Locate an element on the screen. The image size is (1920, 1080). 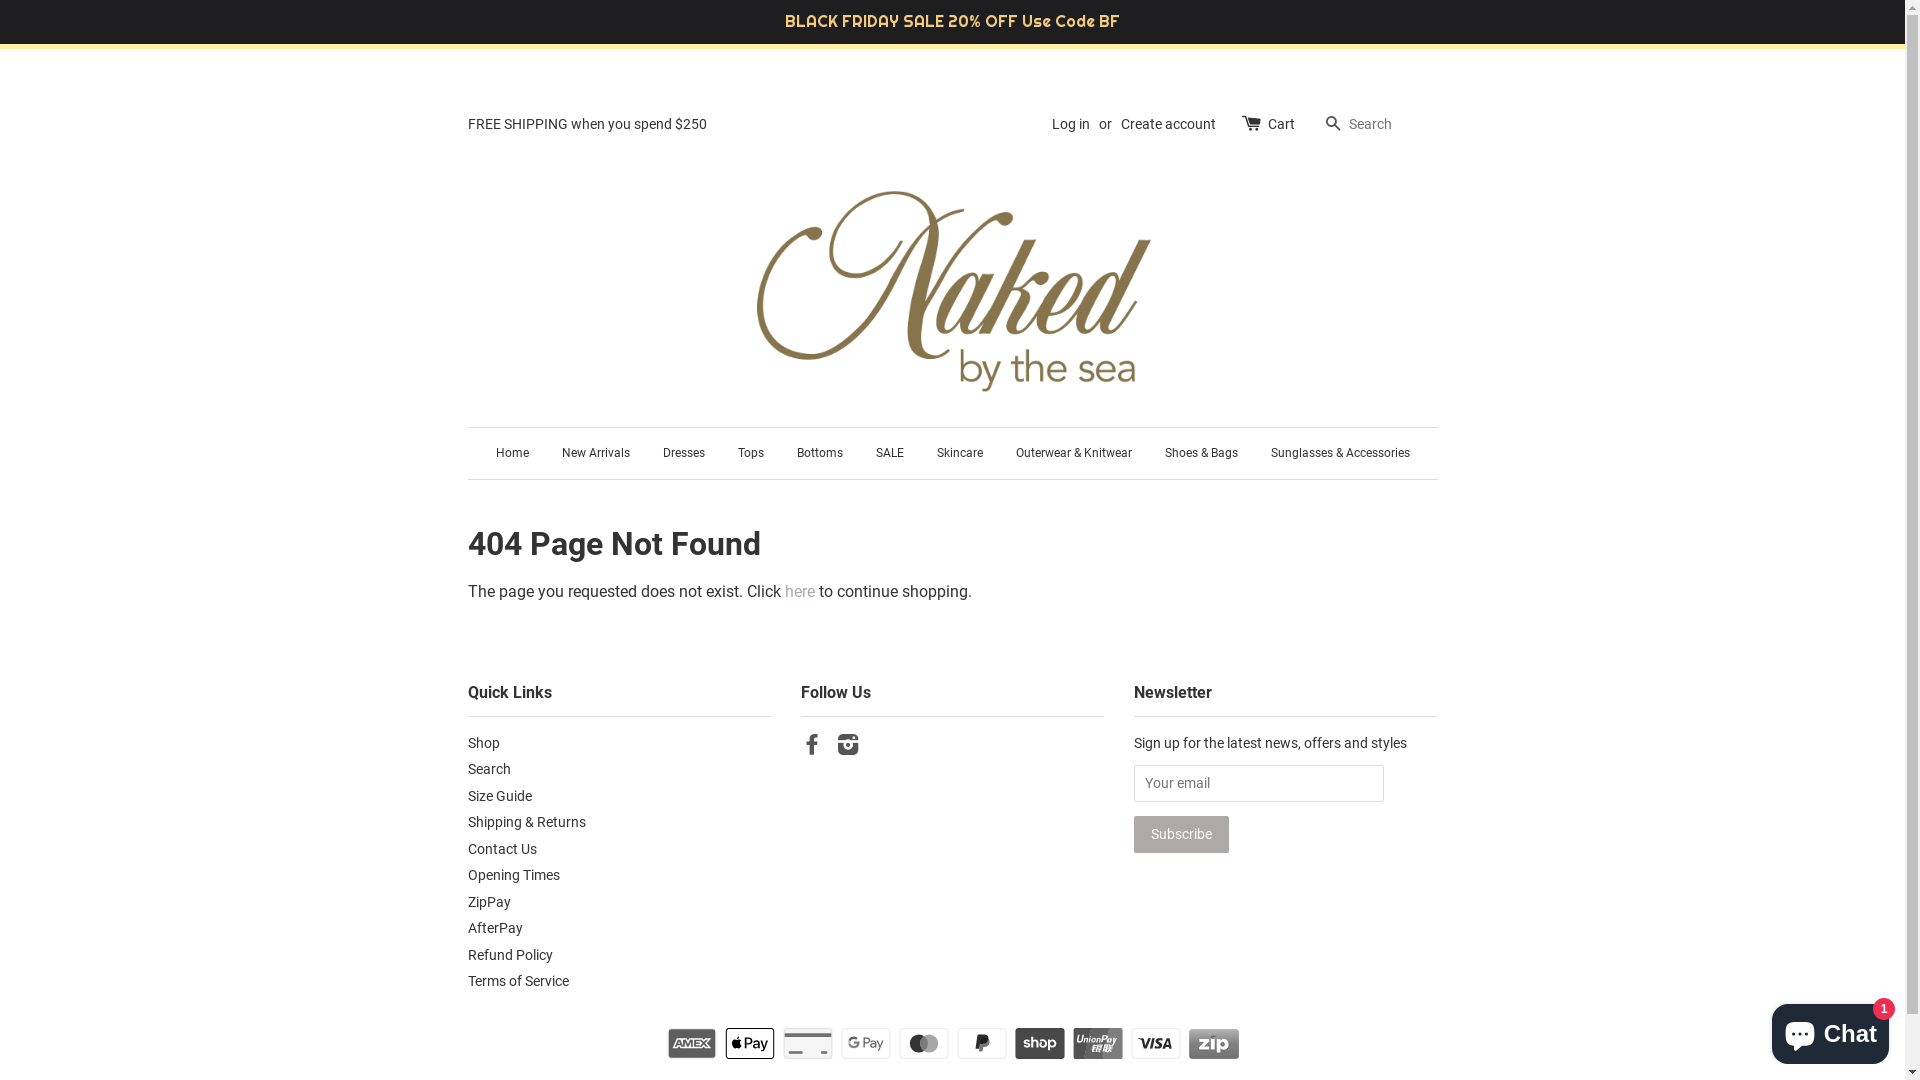
Bottoms is located at coordinates (820, 453).